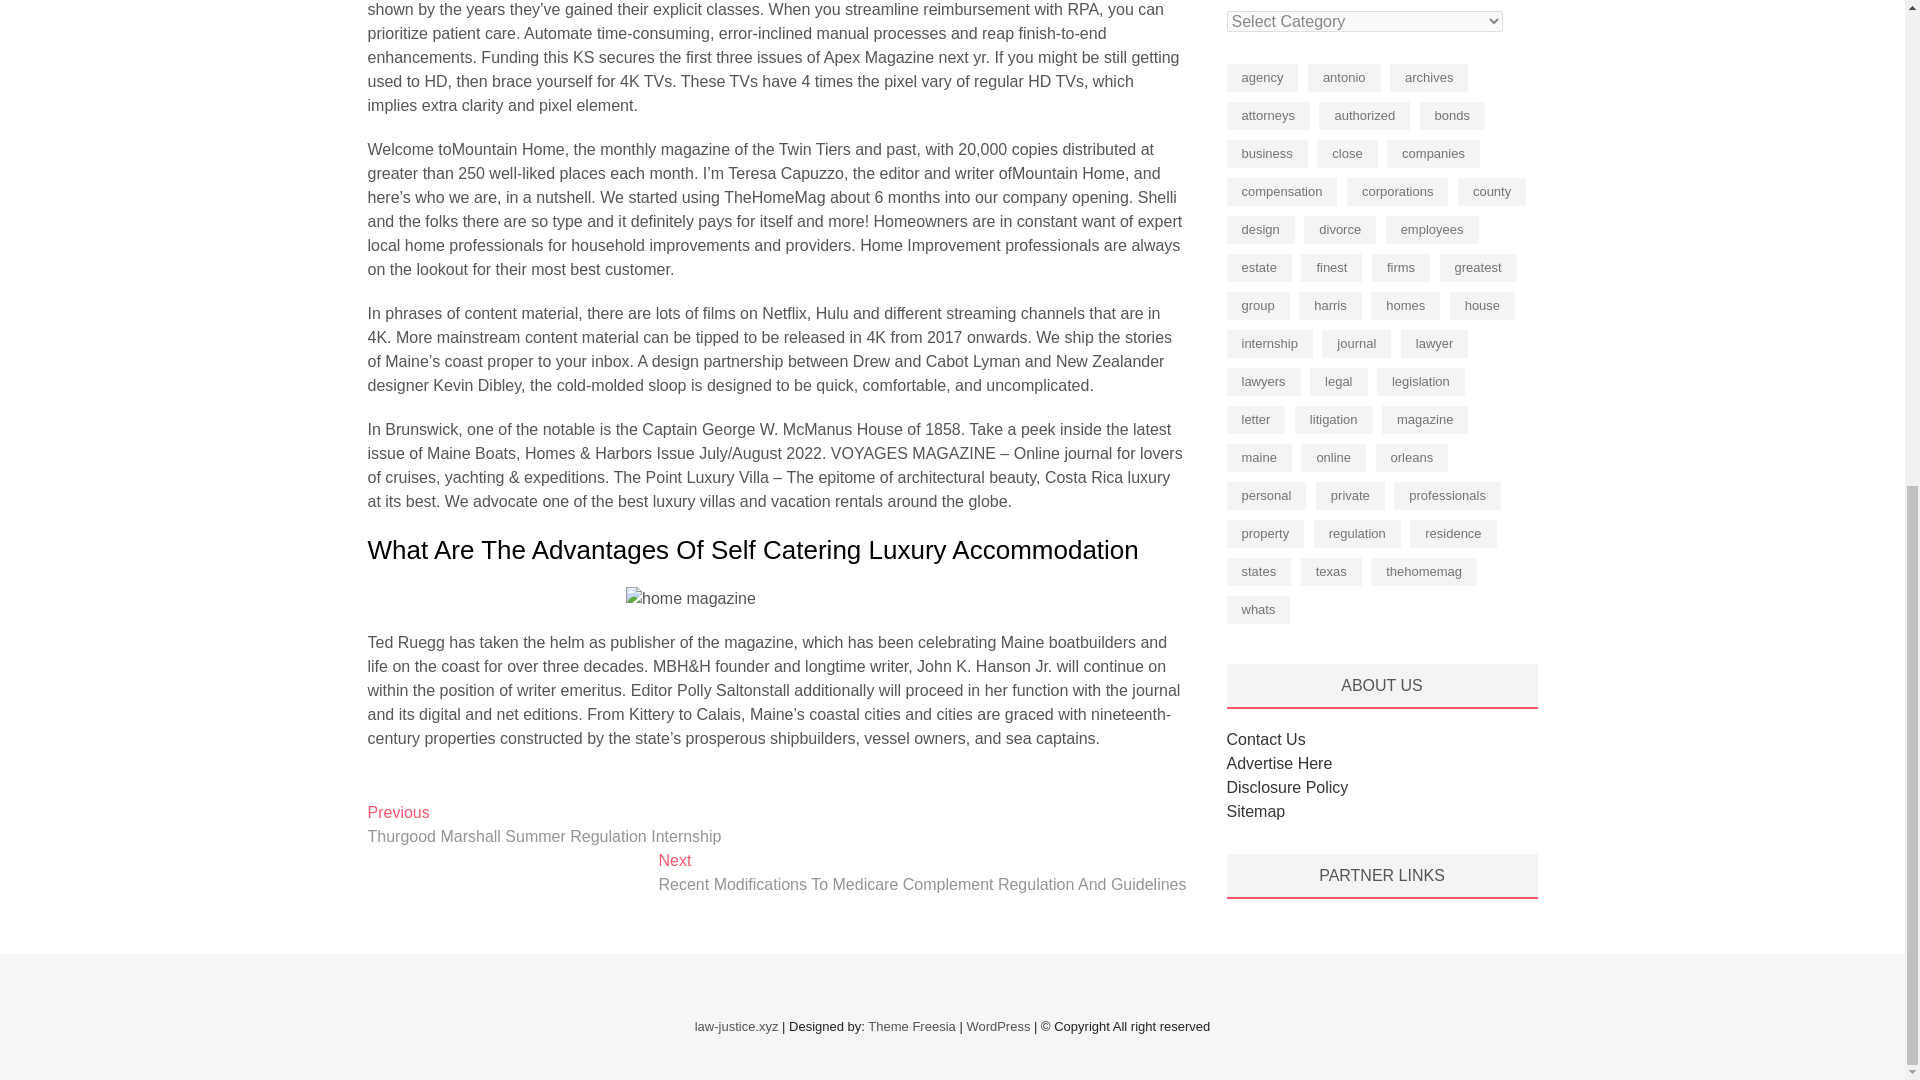 Image resolution: width=1920 pixels, height=1080 pixels. What do you see at coordinates (910, 1026) in the screenshot?
I see `Theme Freesia` at bounding box center [910, 1026].